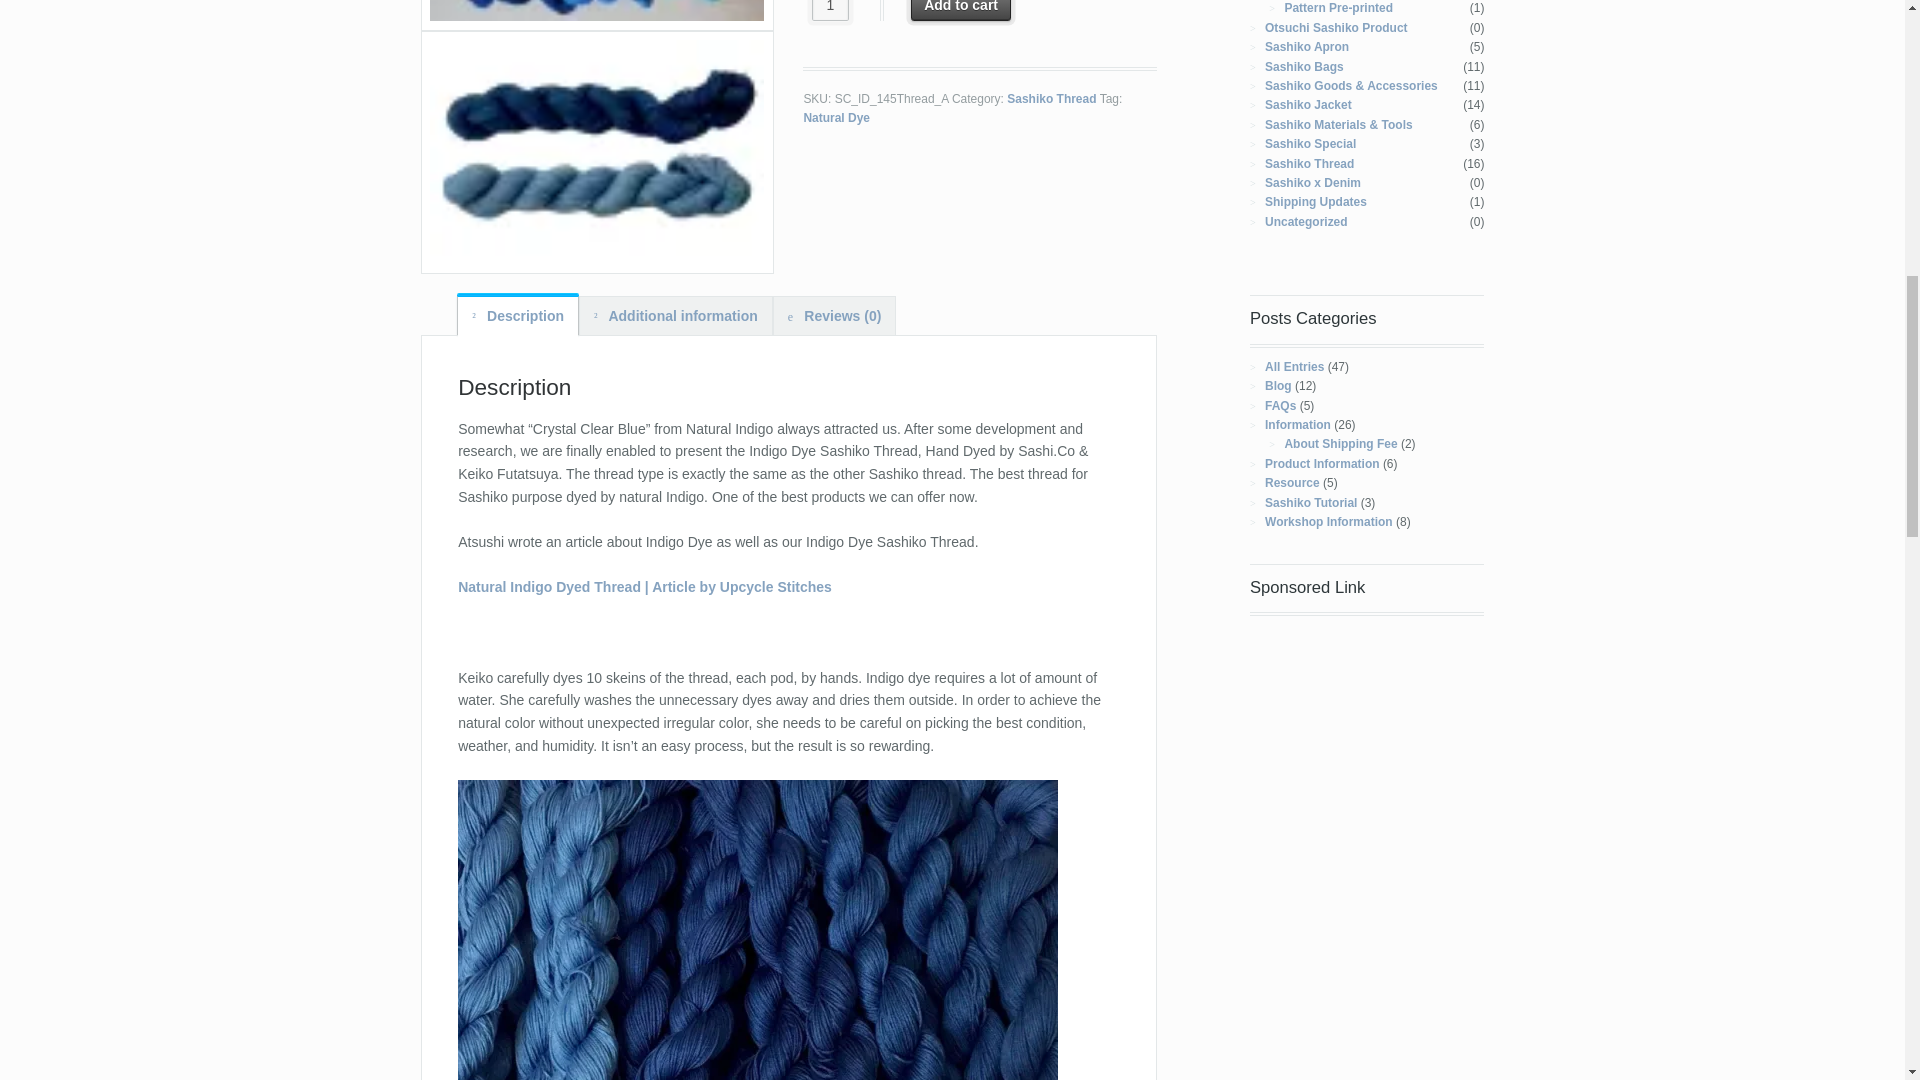 This screenshot has width=1920, height=1080. What do you see at coordinates (676, 314) in the screenshot?
I see `Additional information` at bounding box center [676, 314].